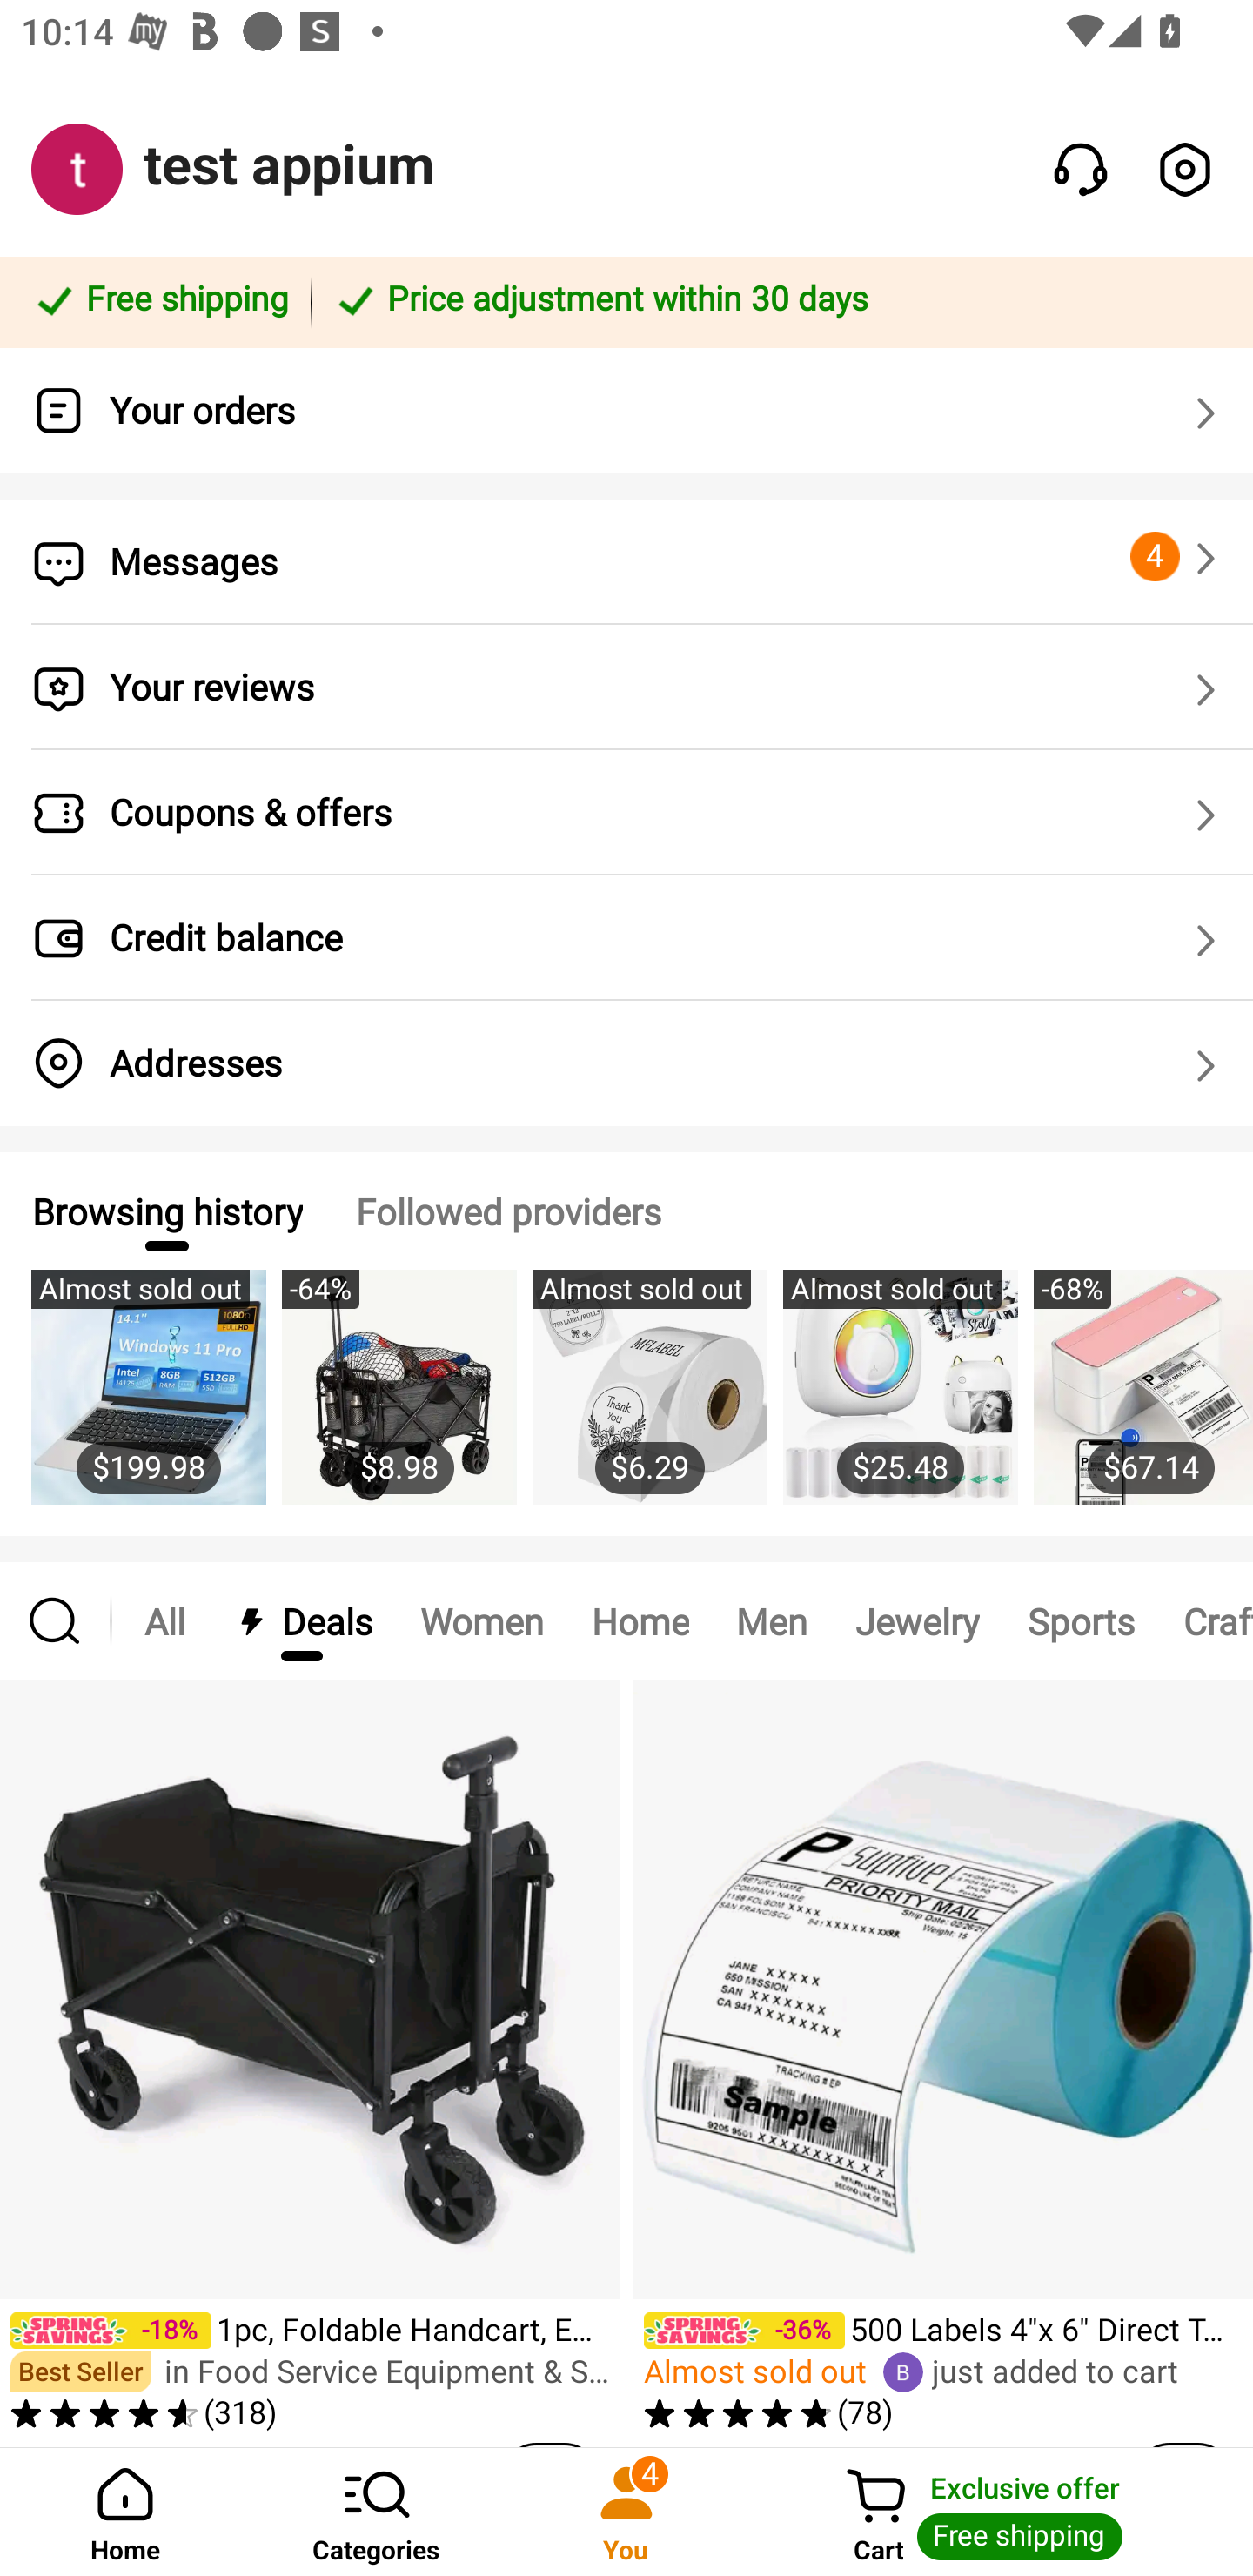 This screenshot has height=2576, width=1253. Describe the element at coordinates (1178, 557) in the screenshot. I see `4` at that location.